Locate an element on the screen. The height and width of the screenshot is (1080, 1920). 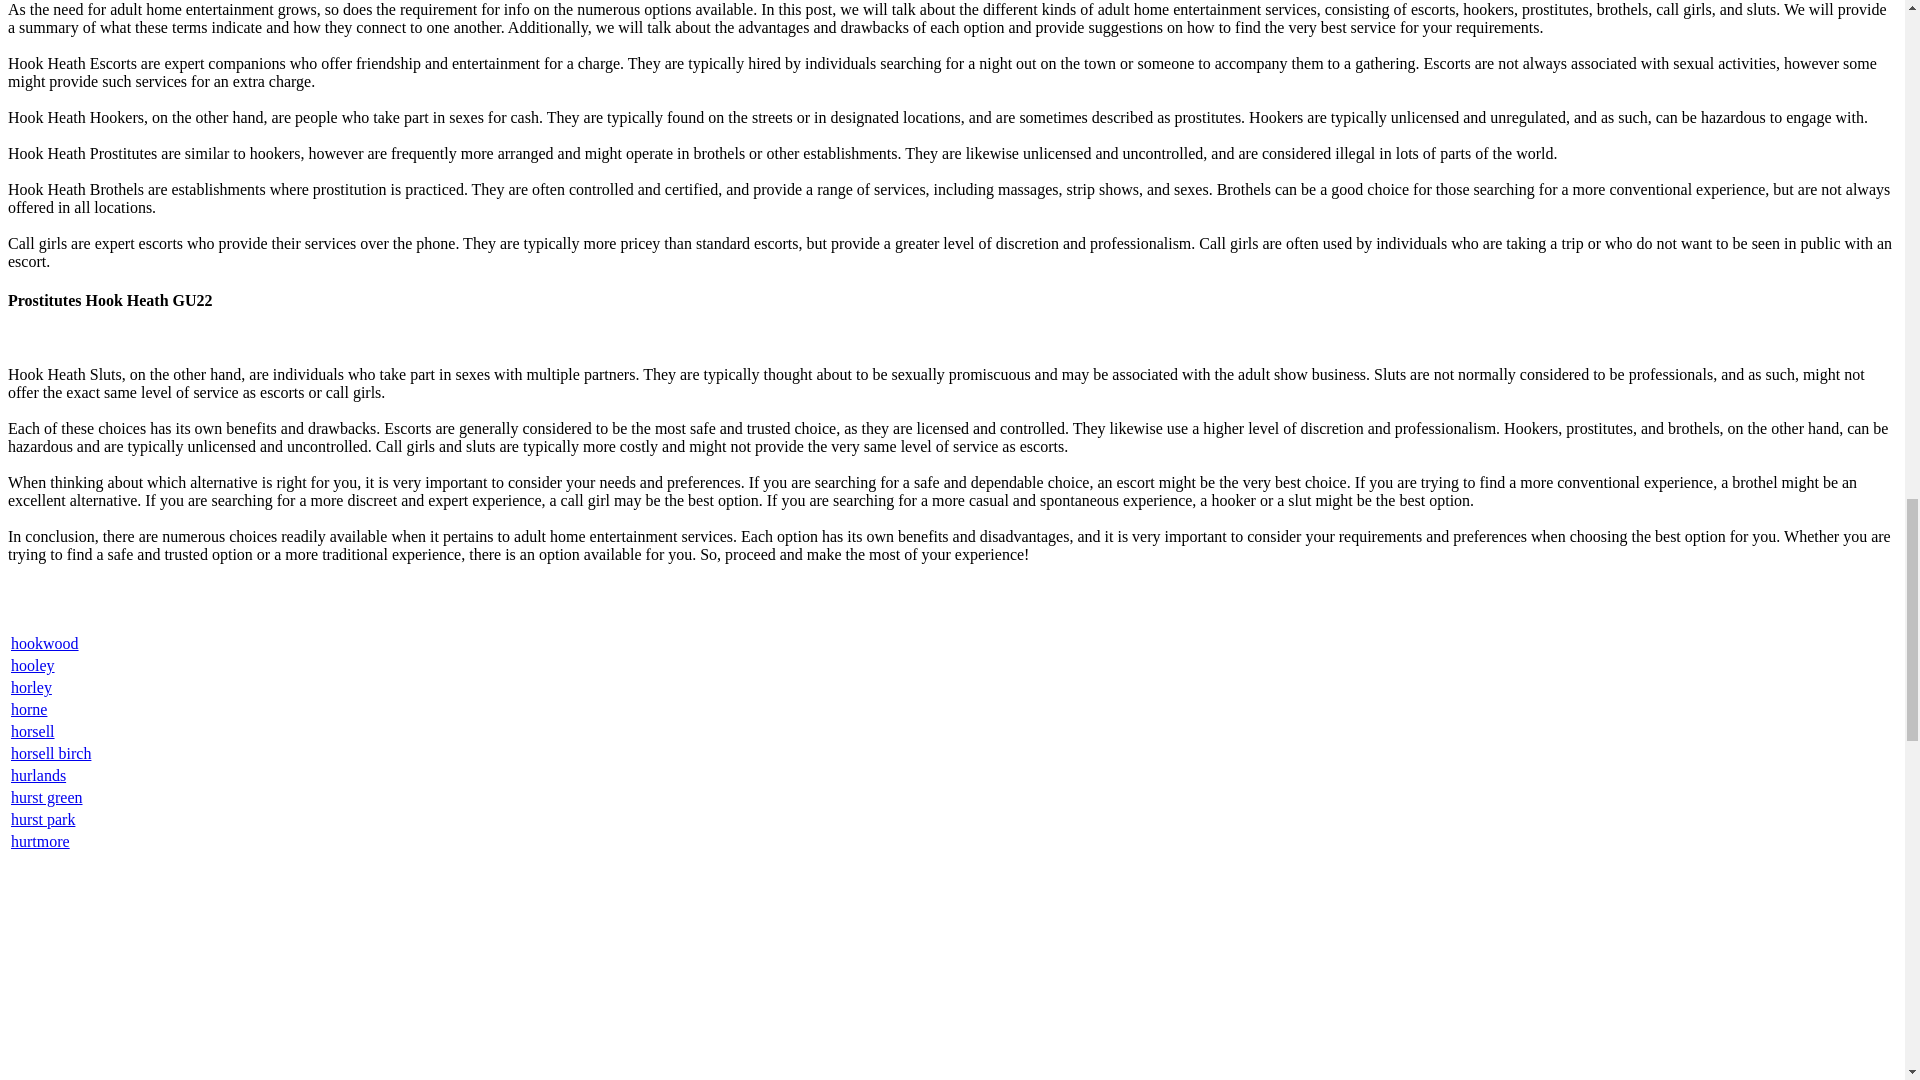
horne is located at coordinates (28, 709).